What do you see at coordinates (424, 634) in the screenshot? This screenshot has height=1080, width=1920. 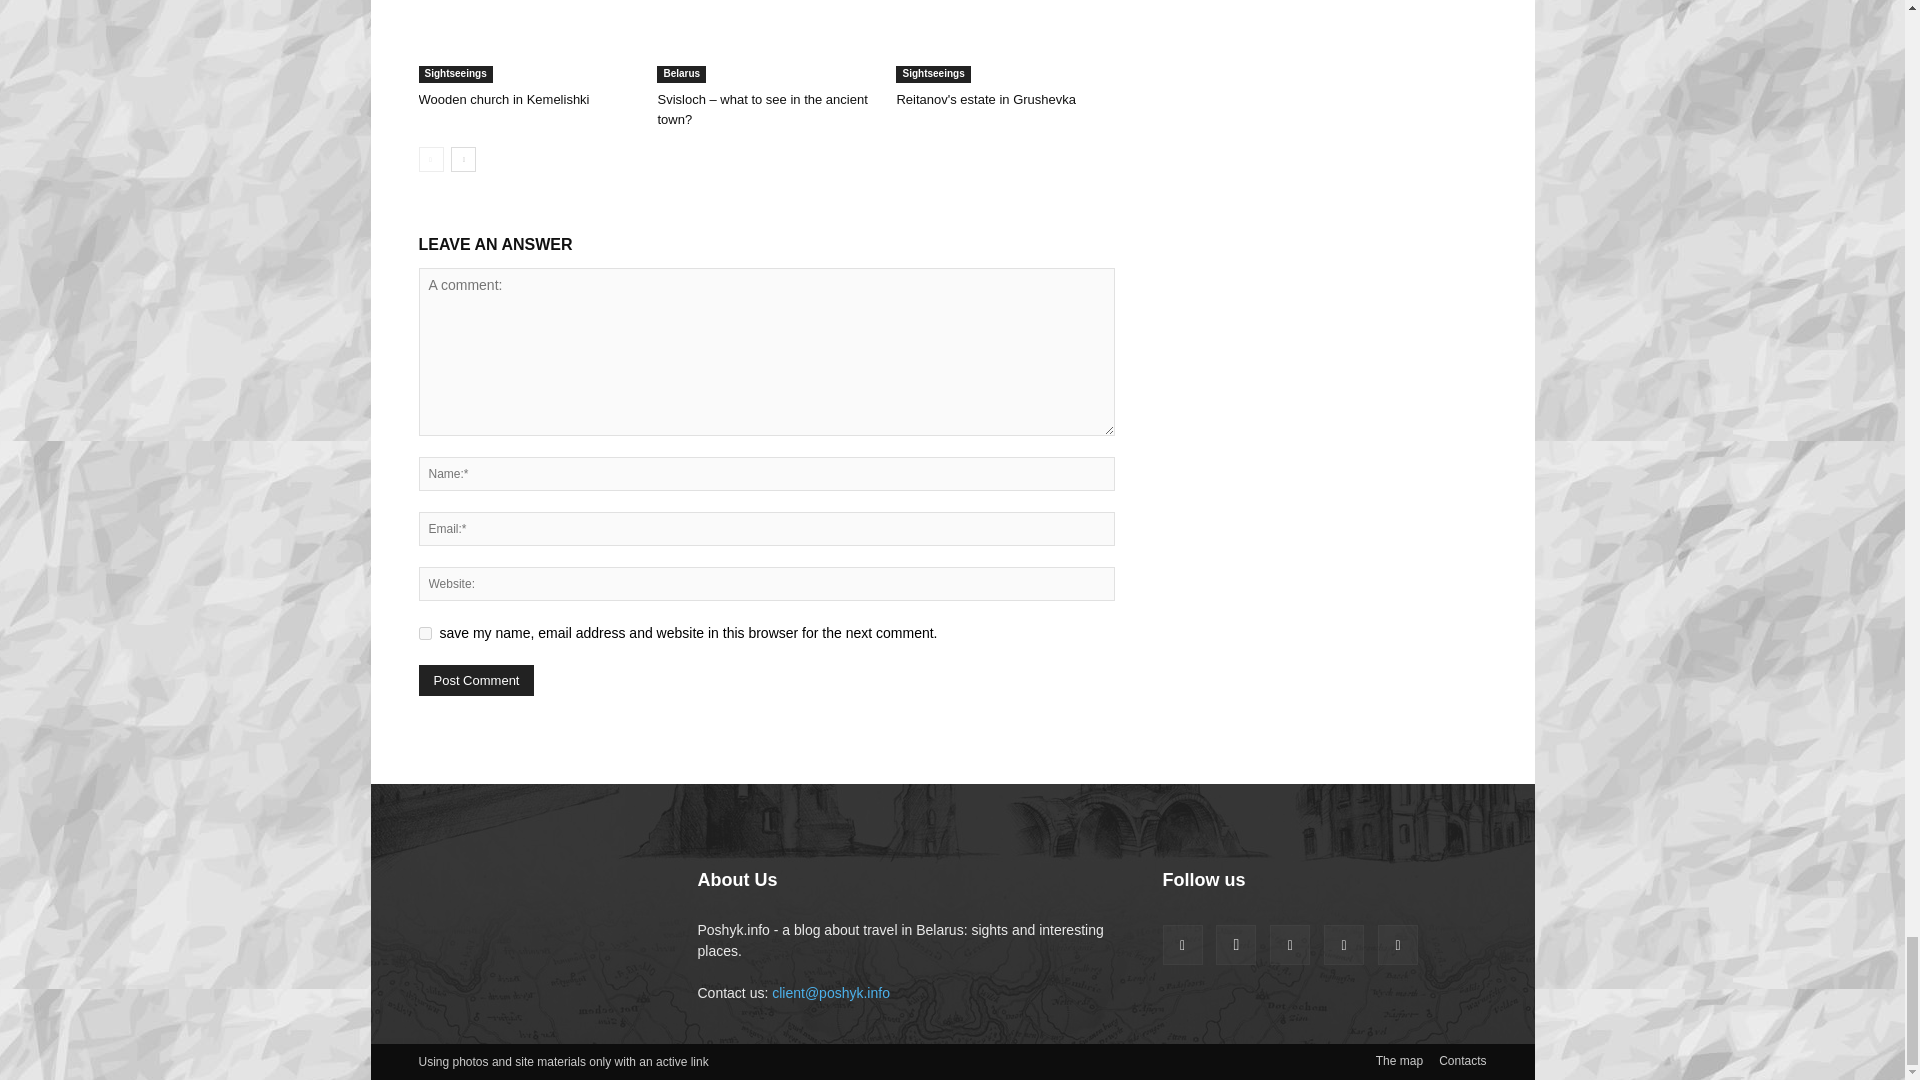 I see `yes` at bounding box center [424, 634].